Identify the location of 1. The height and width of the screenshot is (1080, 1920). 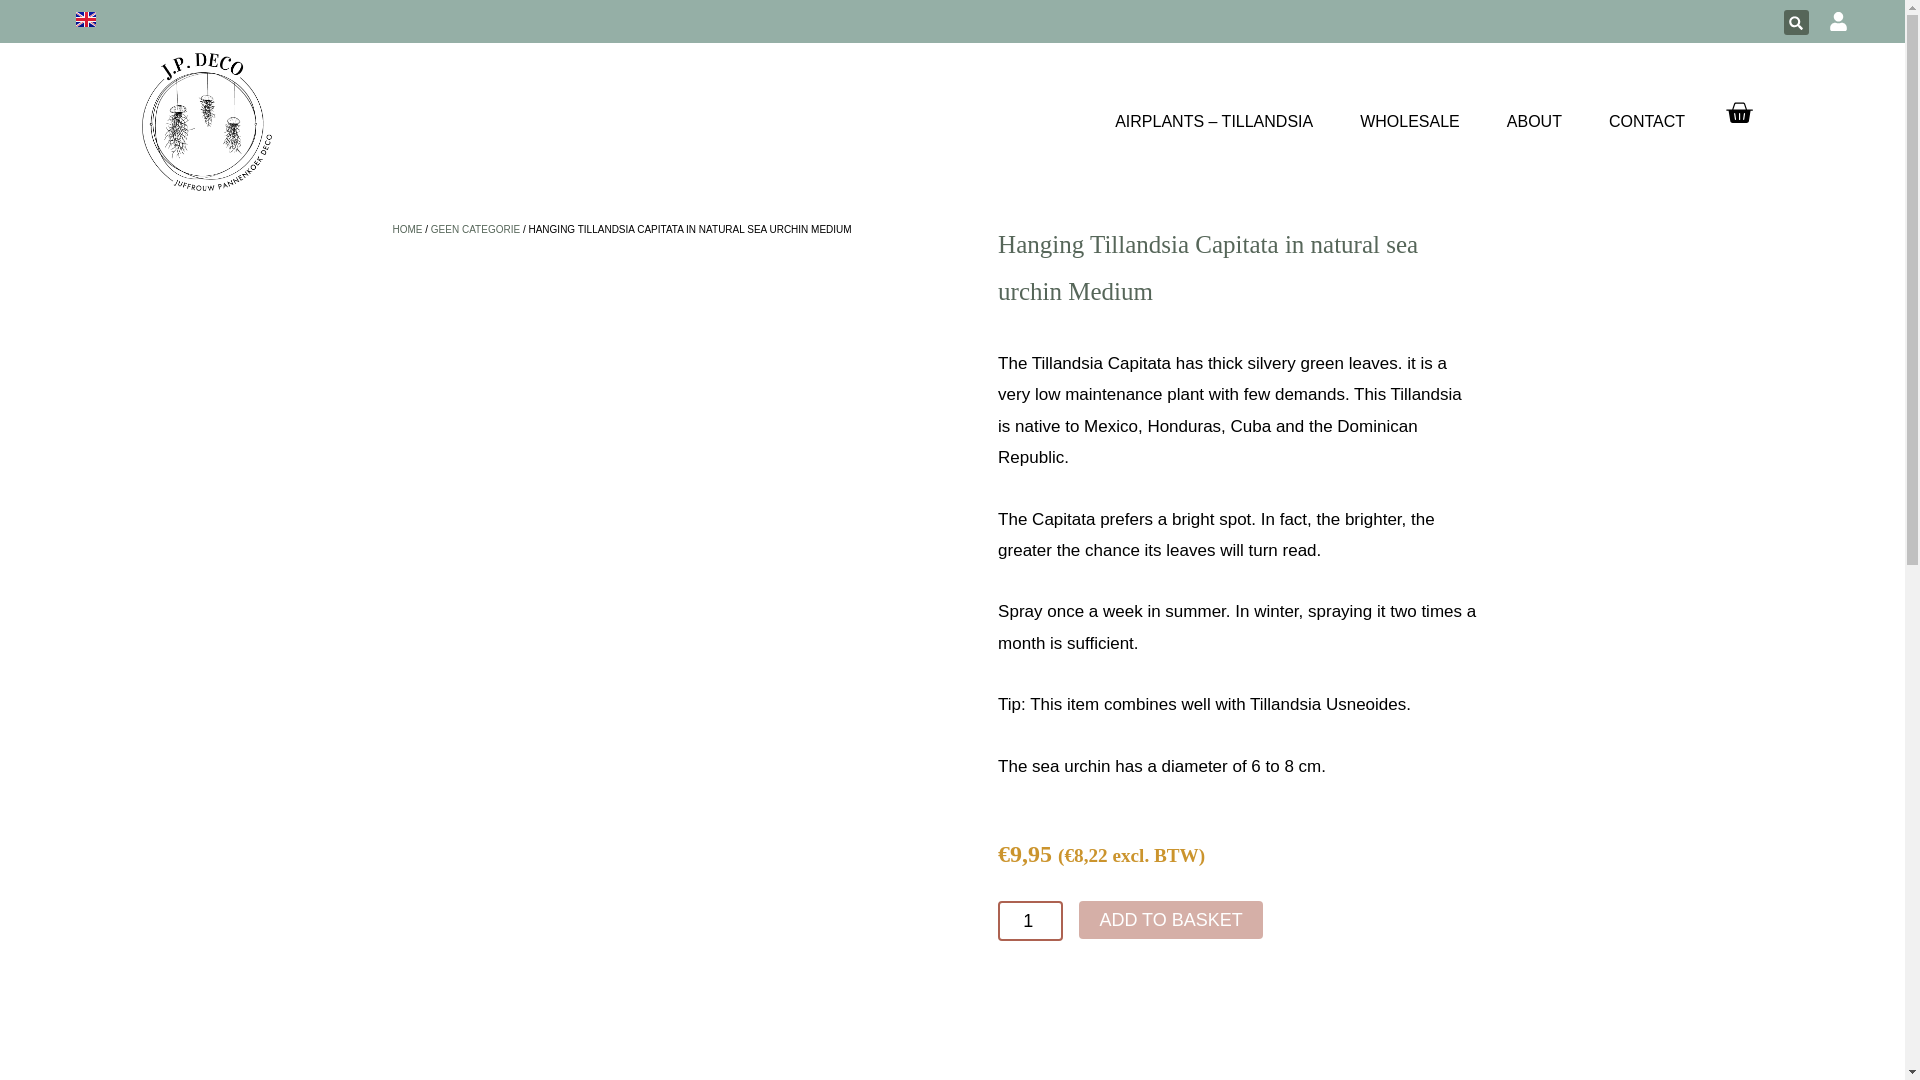
(1030, 920).